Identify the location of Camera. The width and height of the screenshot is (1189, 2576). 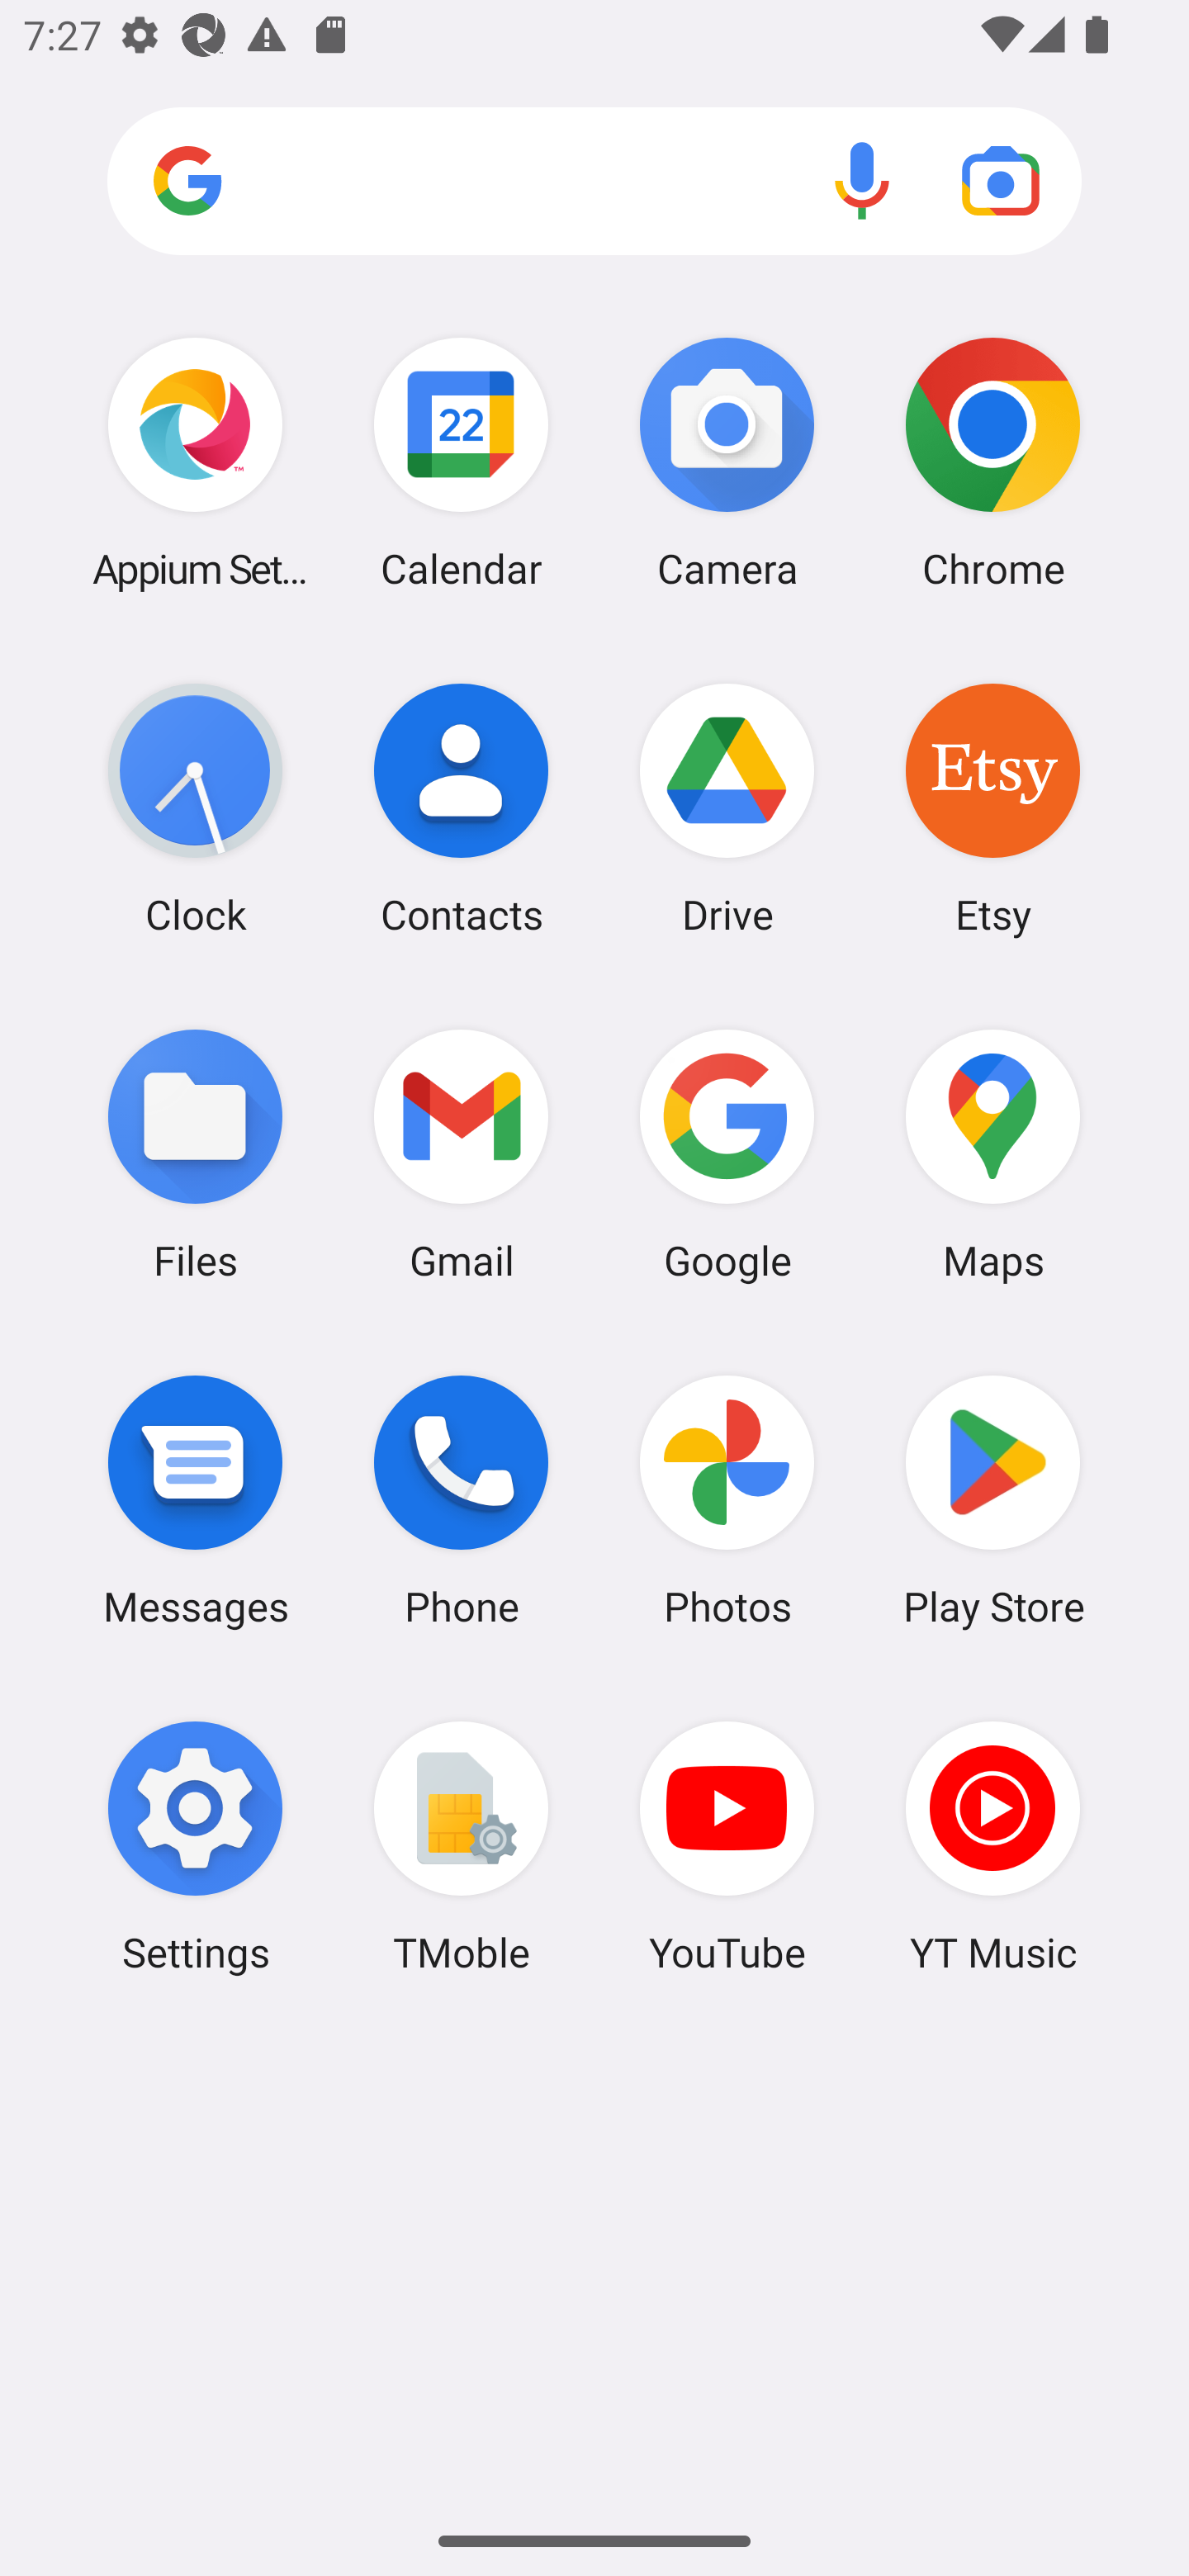
(727, 462).